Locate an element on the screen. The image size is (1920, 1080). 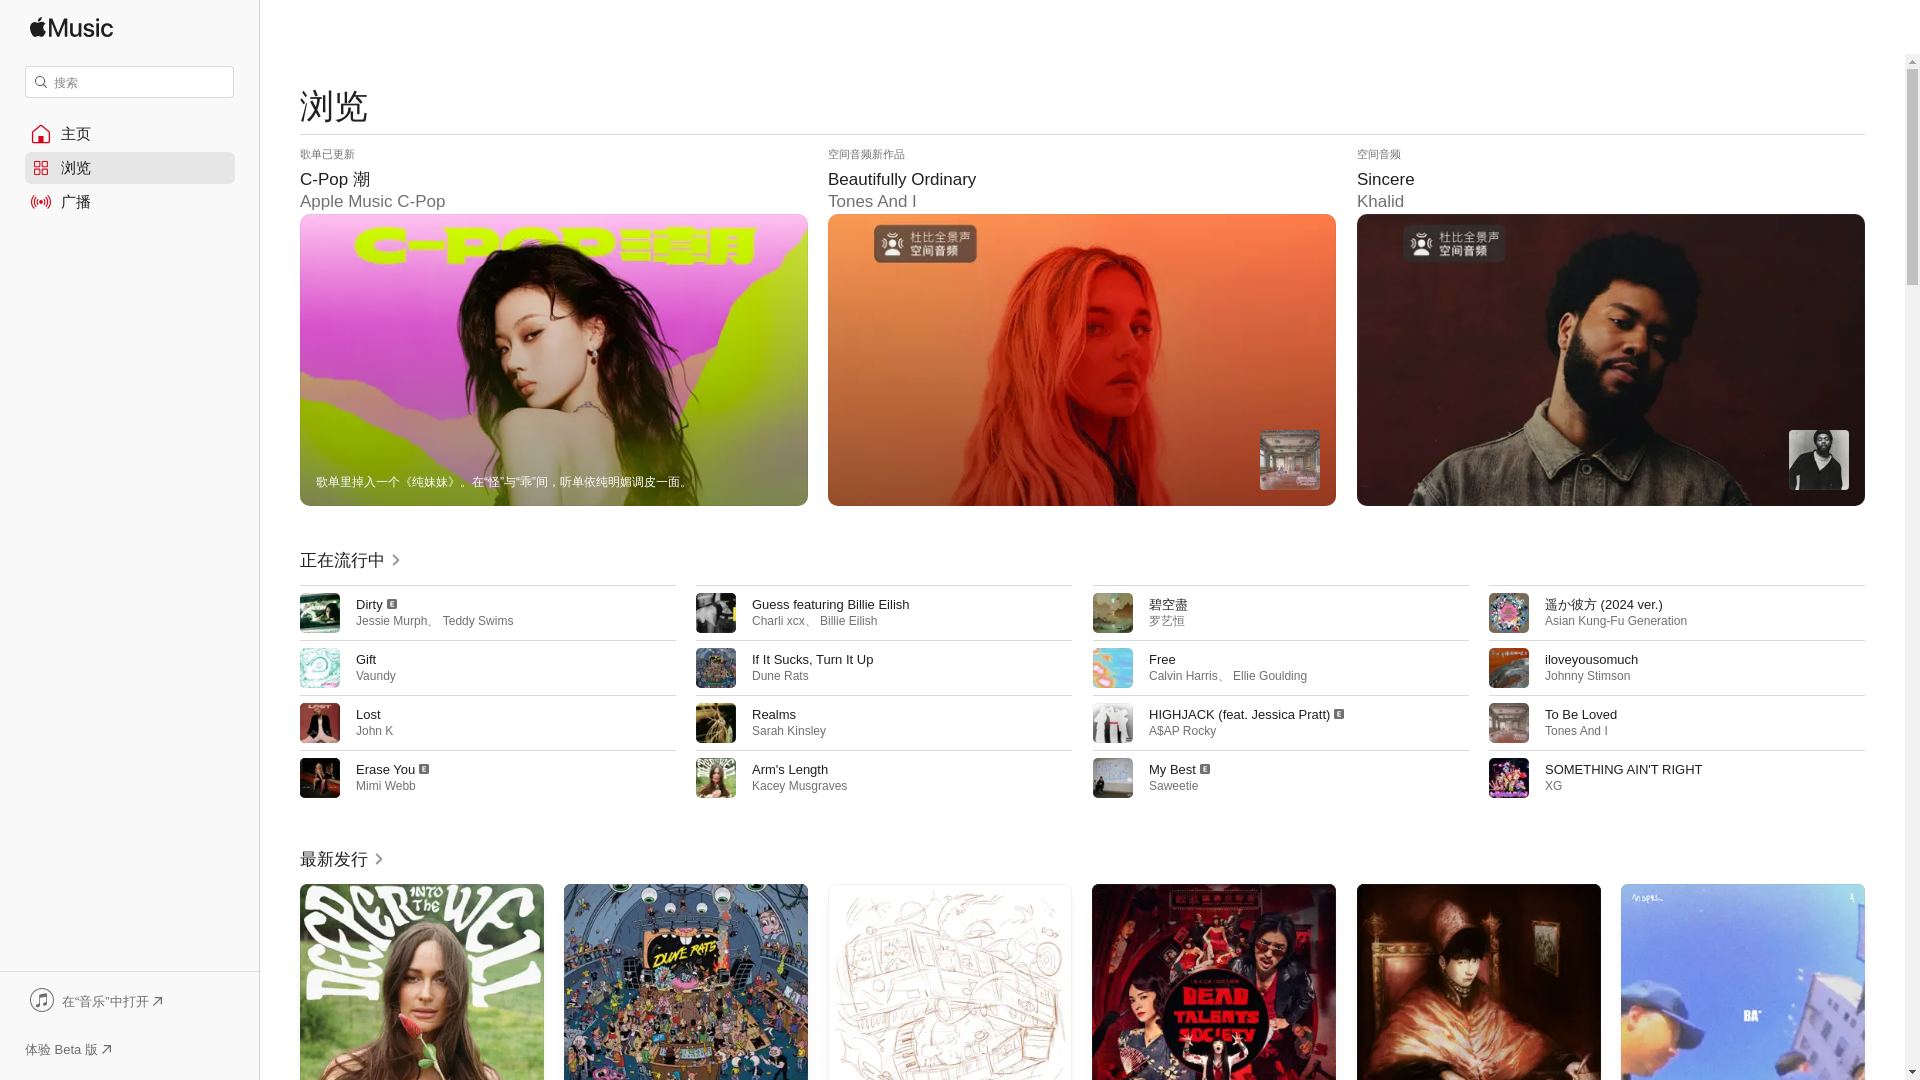
John K is located at coordinates (374, 730).